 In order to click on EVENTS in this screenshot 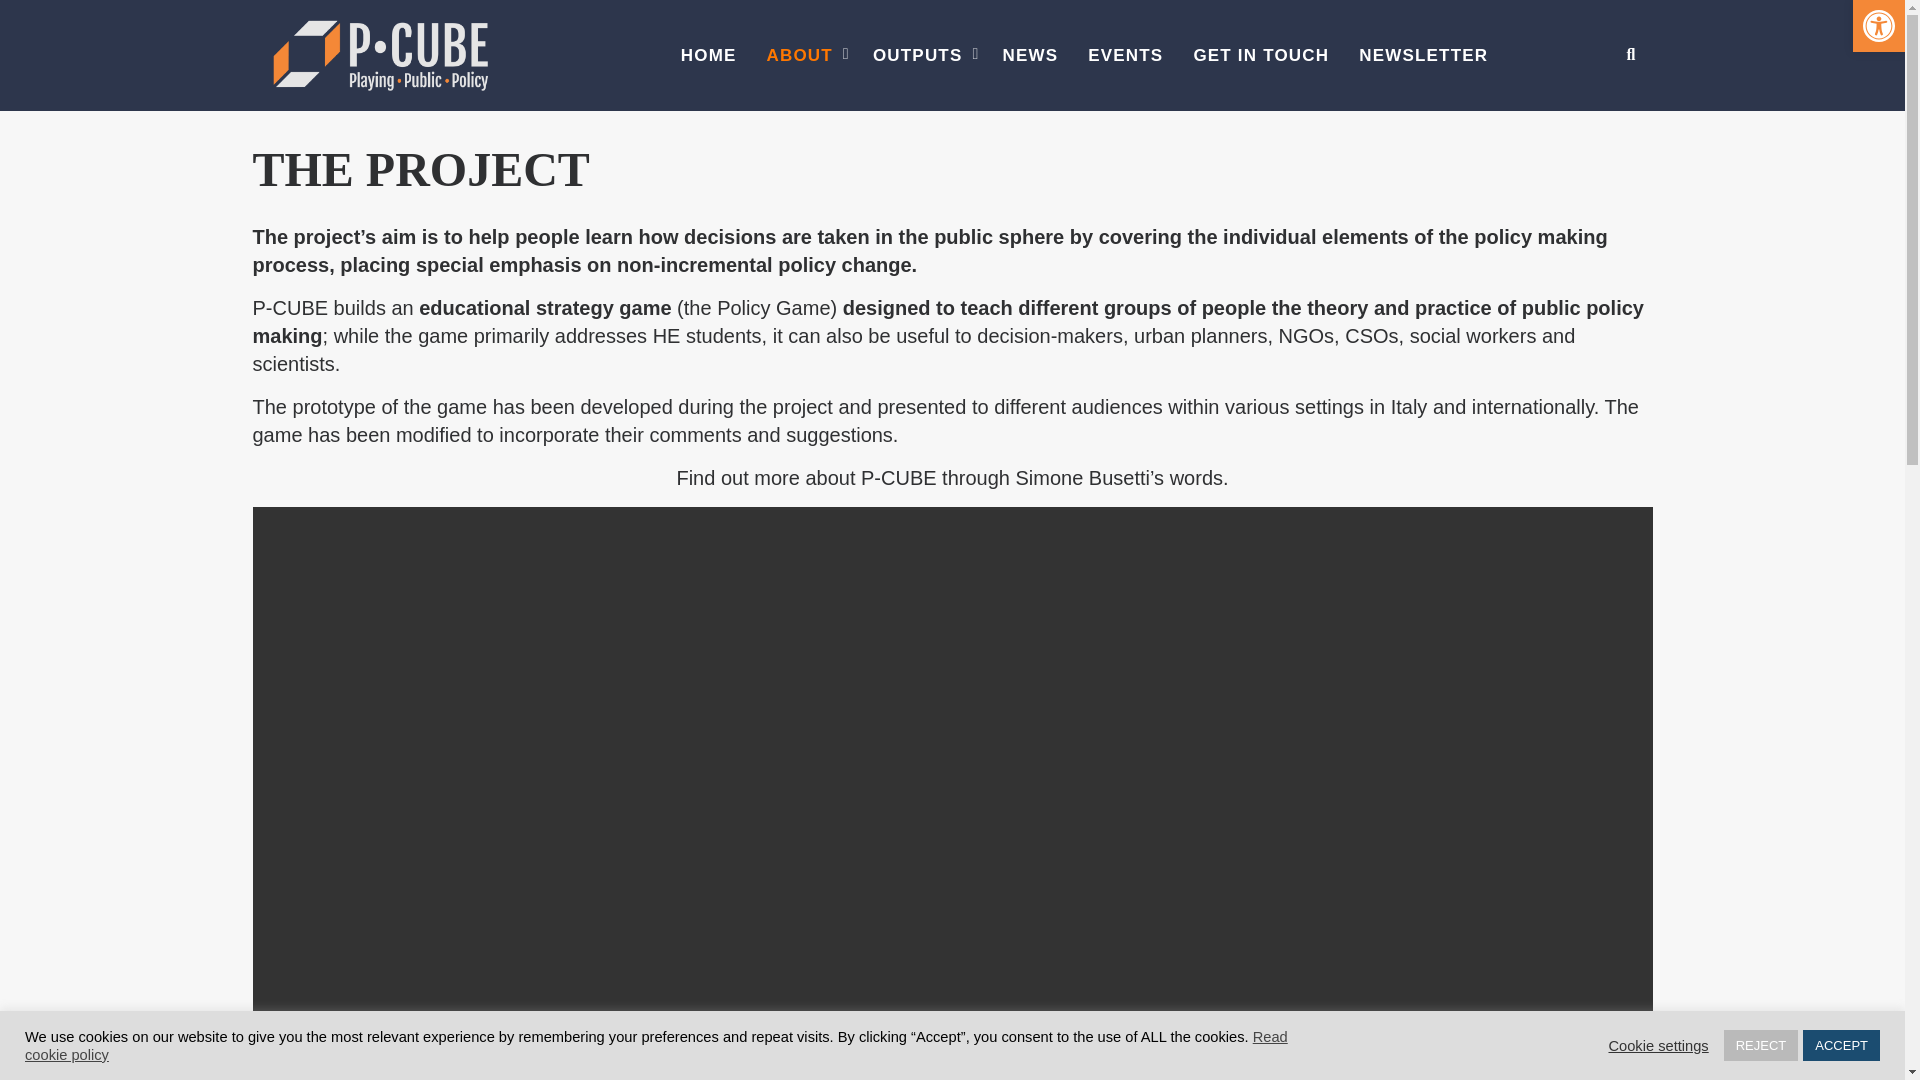, I will do `click(1126, 55)`.